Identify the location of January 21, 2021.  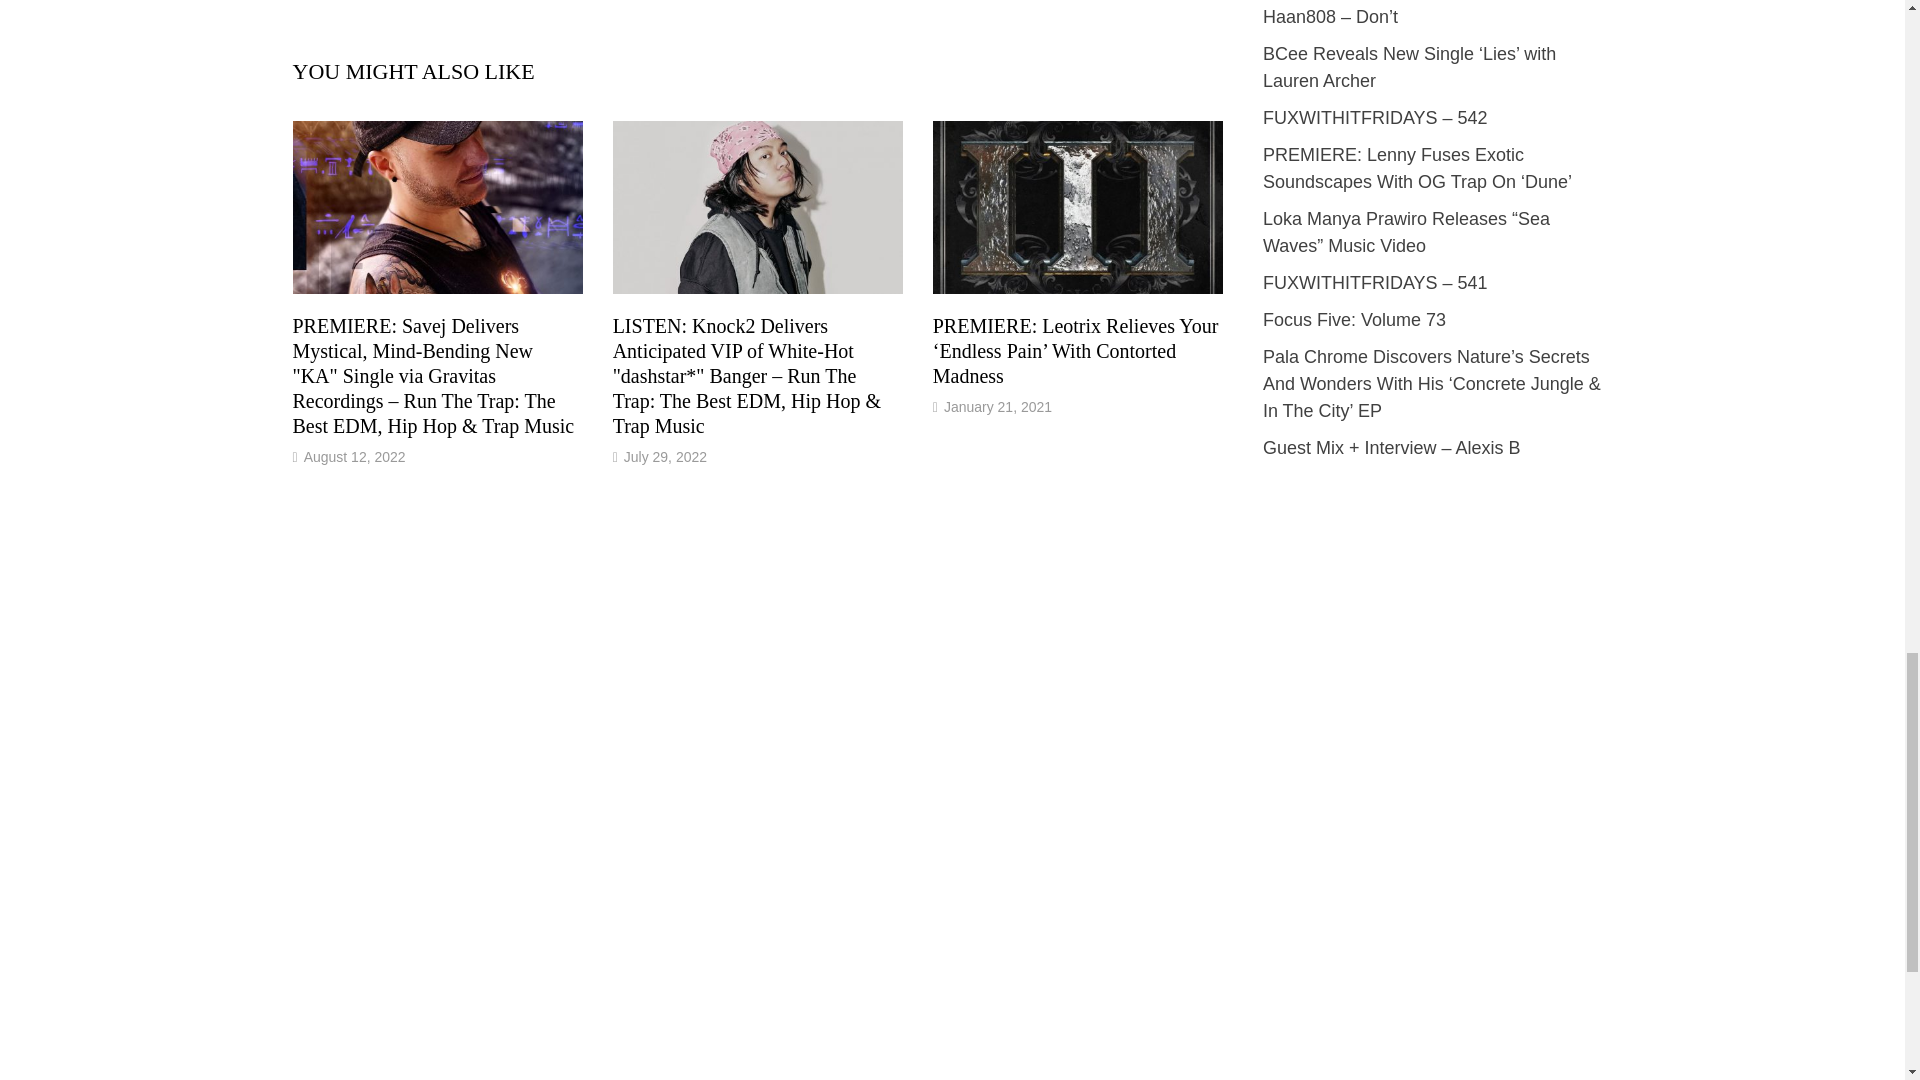
(998, 406).